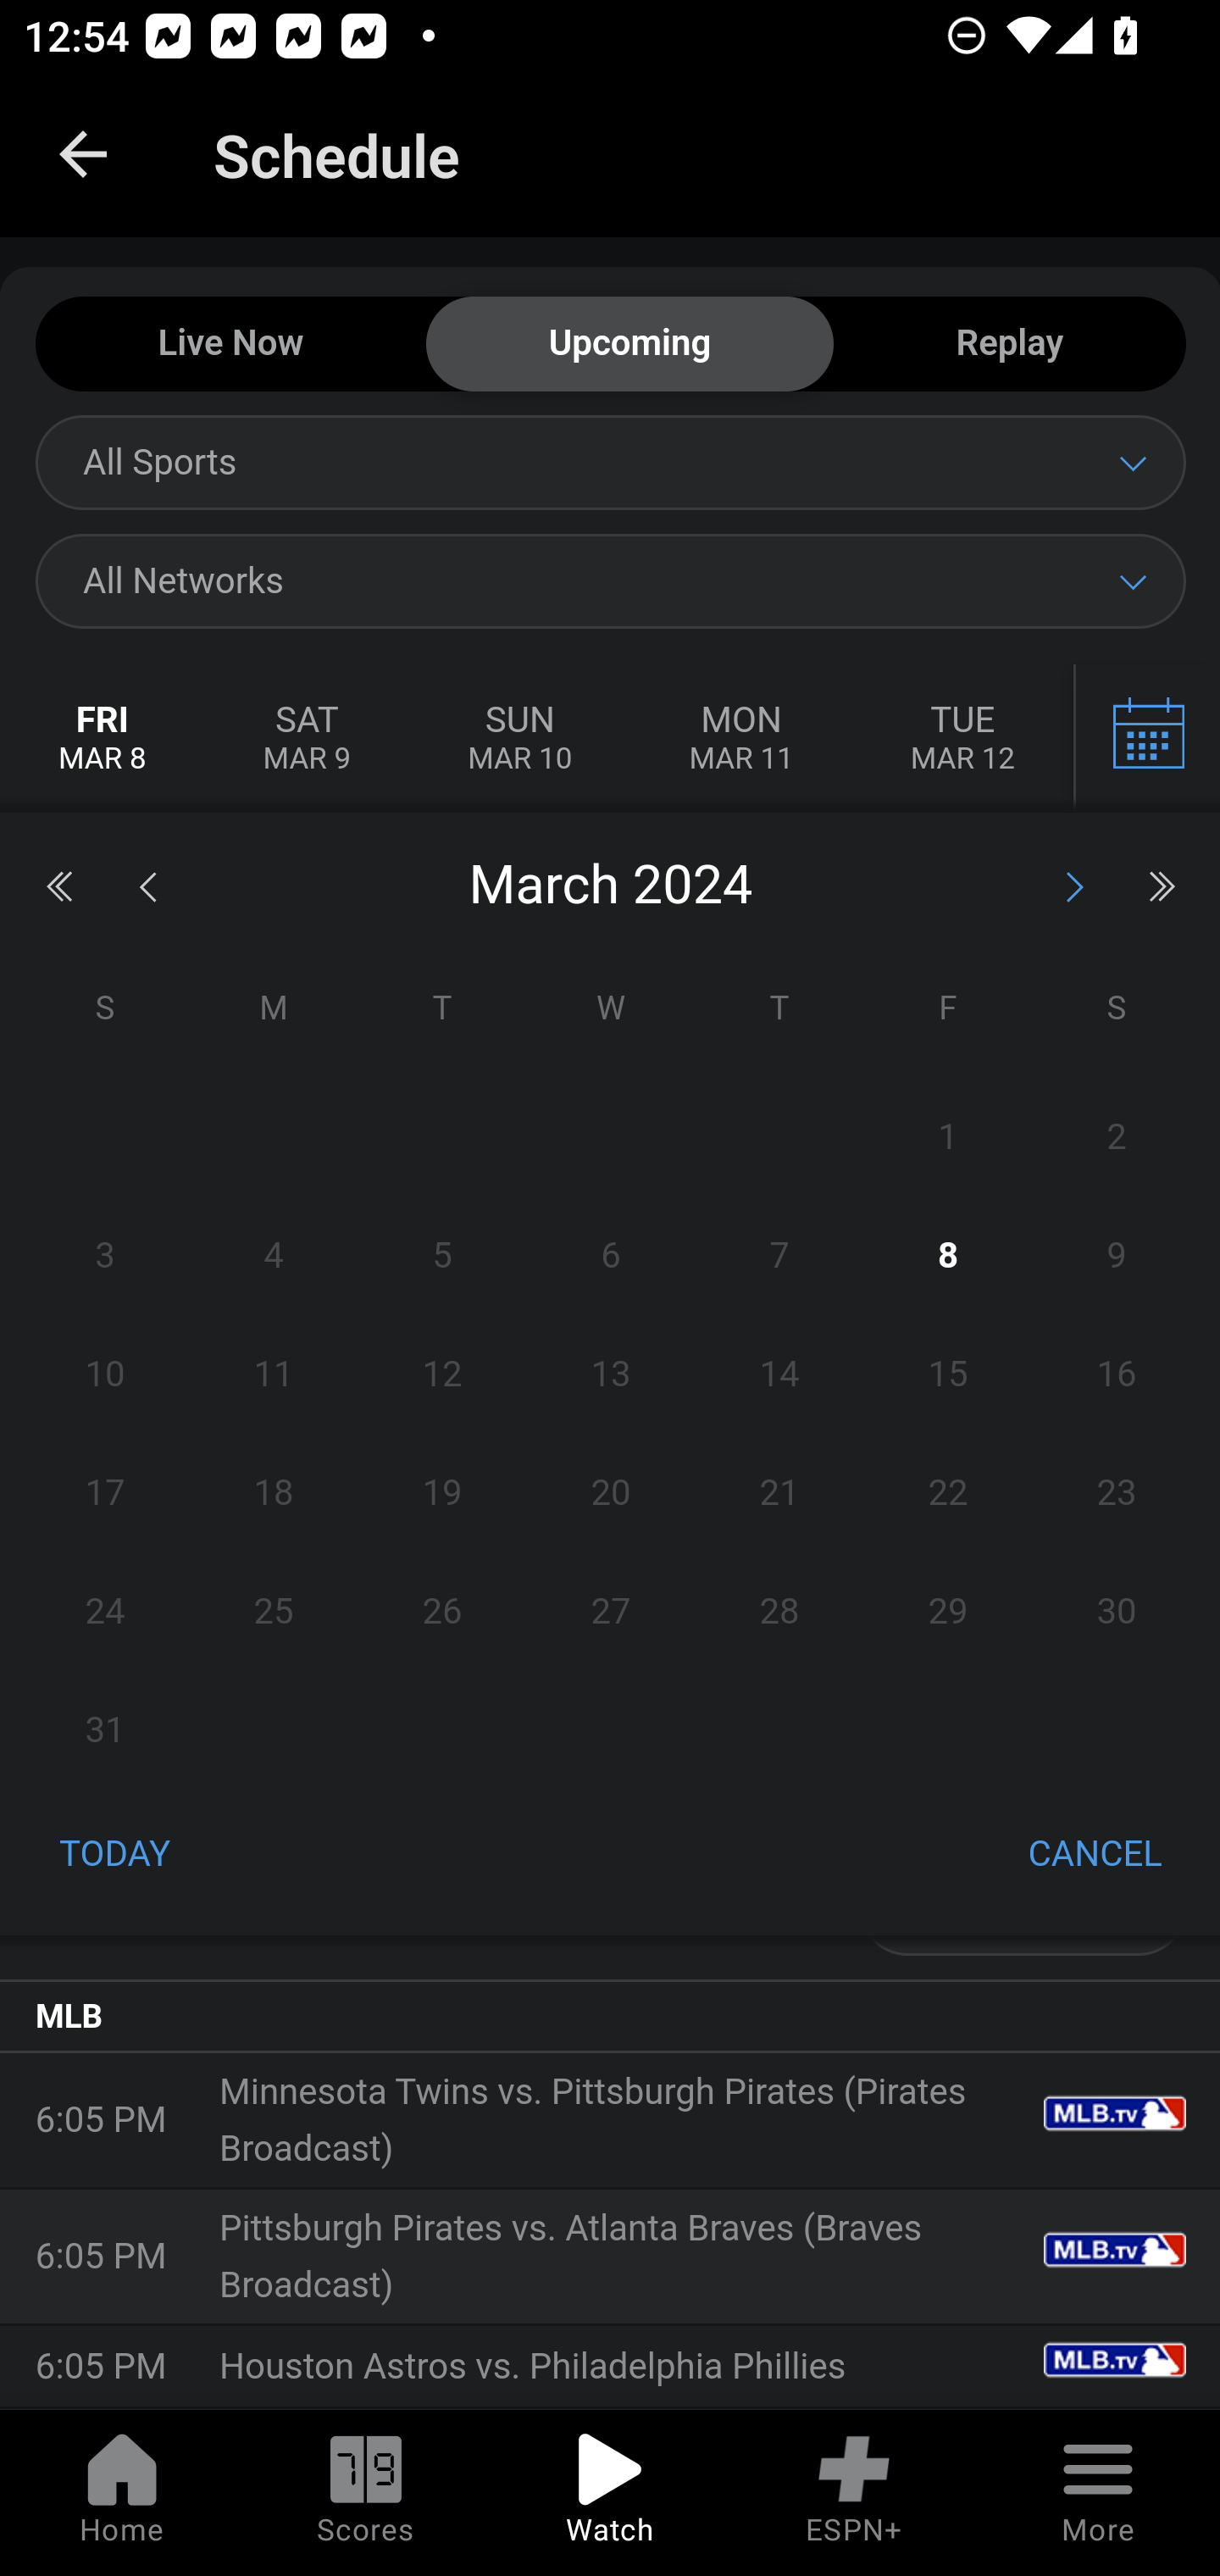 Image resolution: width=1220 pixels, height=2576 pixels. I want to click on back.button, so click(83, 154).